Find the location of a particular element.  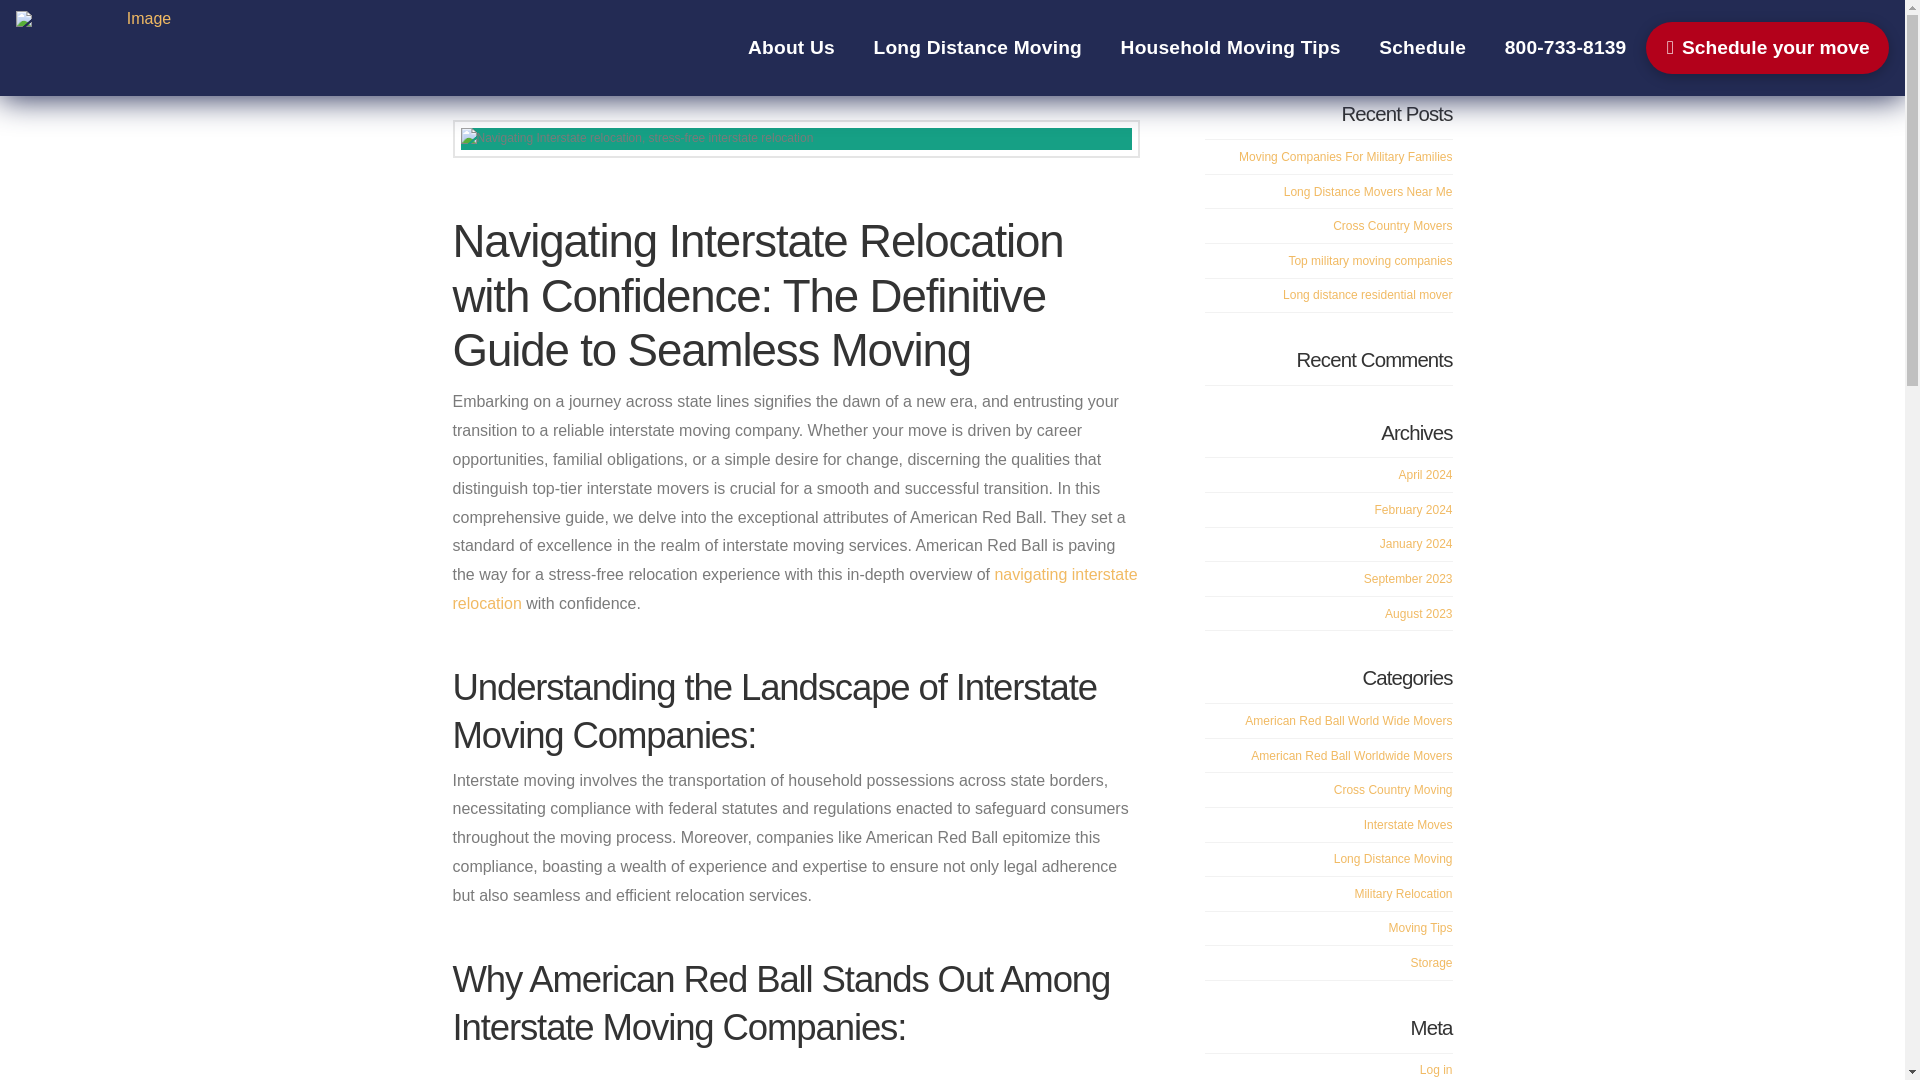

Cross Country Moving is located at coordinates (1394, 790).